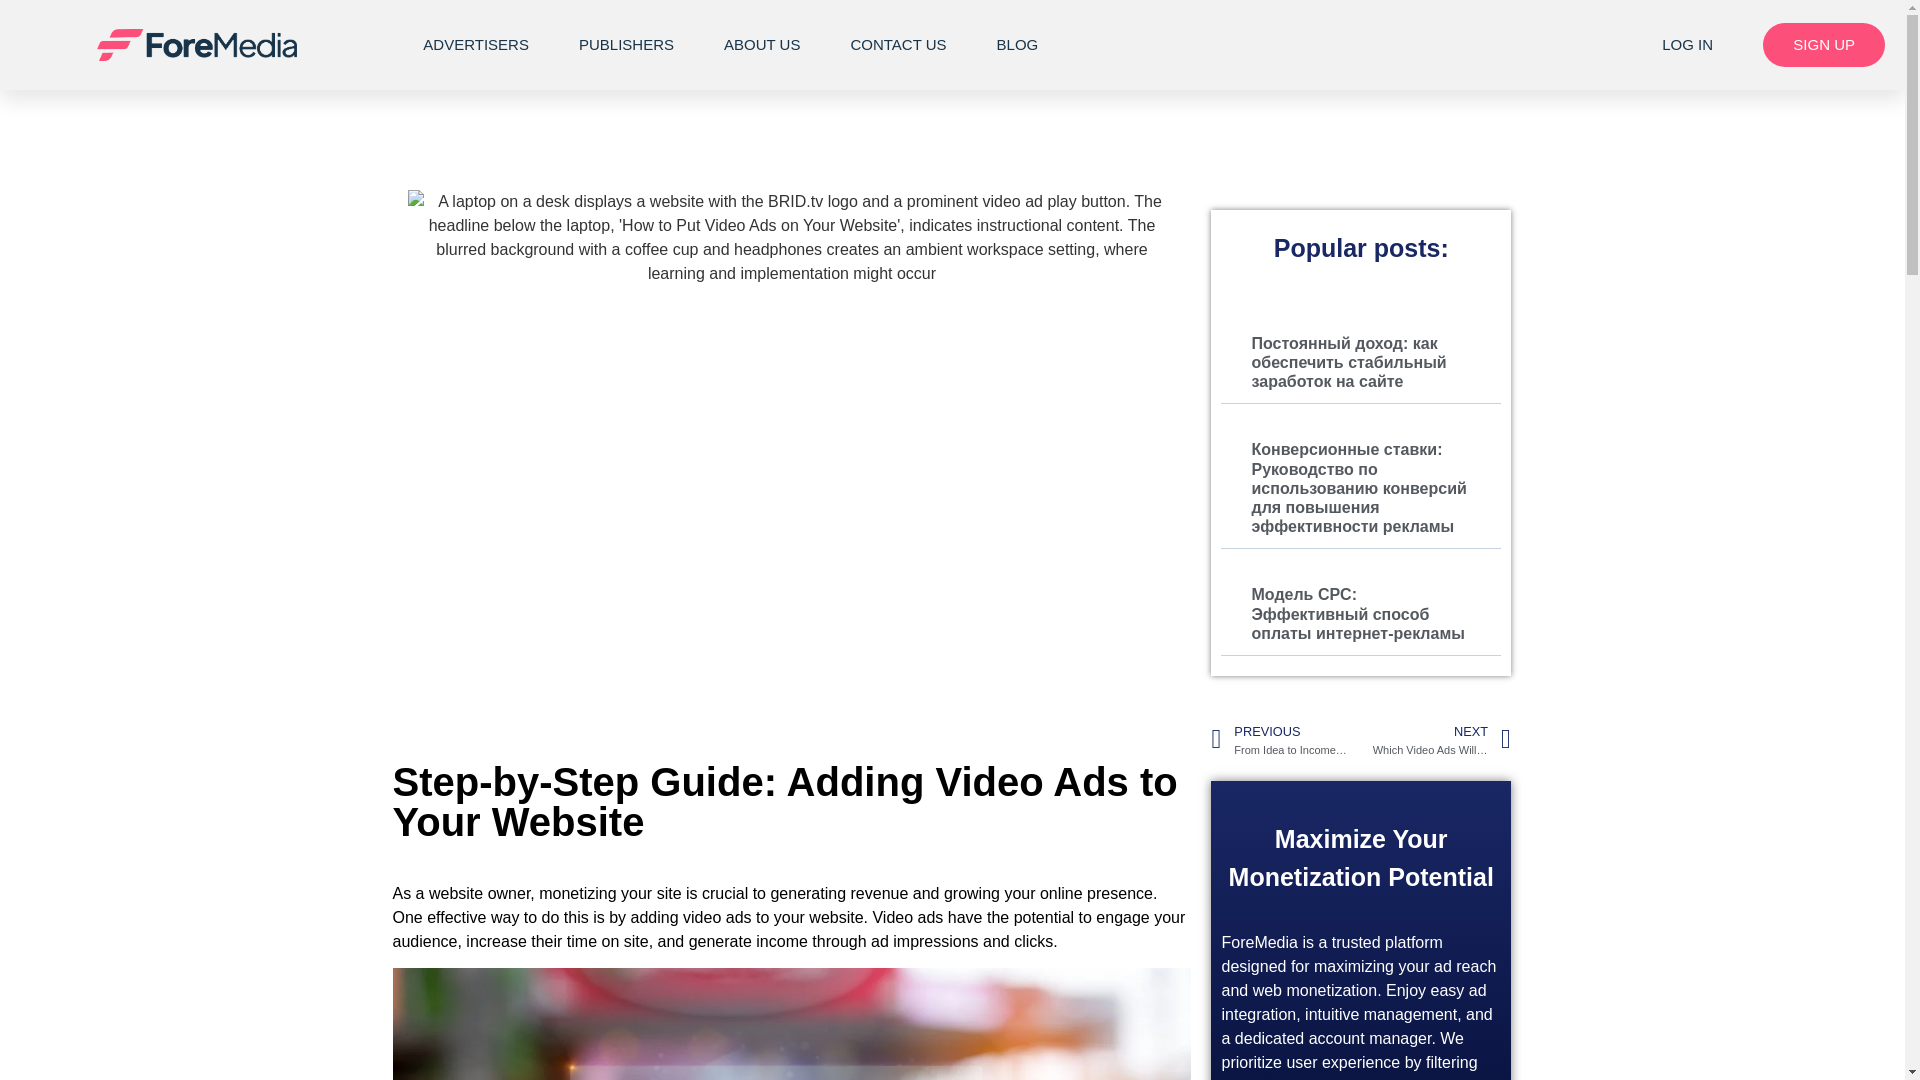 The image size is (1920, 1080). What do you see at coordinates (1824, 44) in the screenshot?
I see `SIGN UP` at bounding box center [1824, 44].